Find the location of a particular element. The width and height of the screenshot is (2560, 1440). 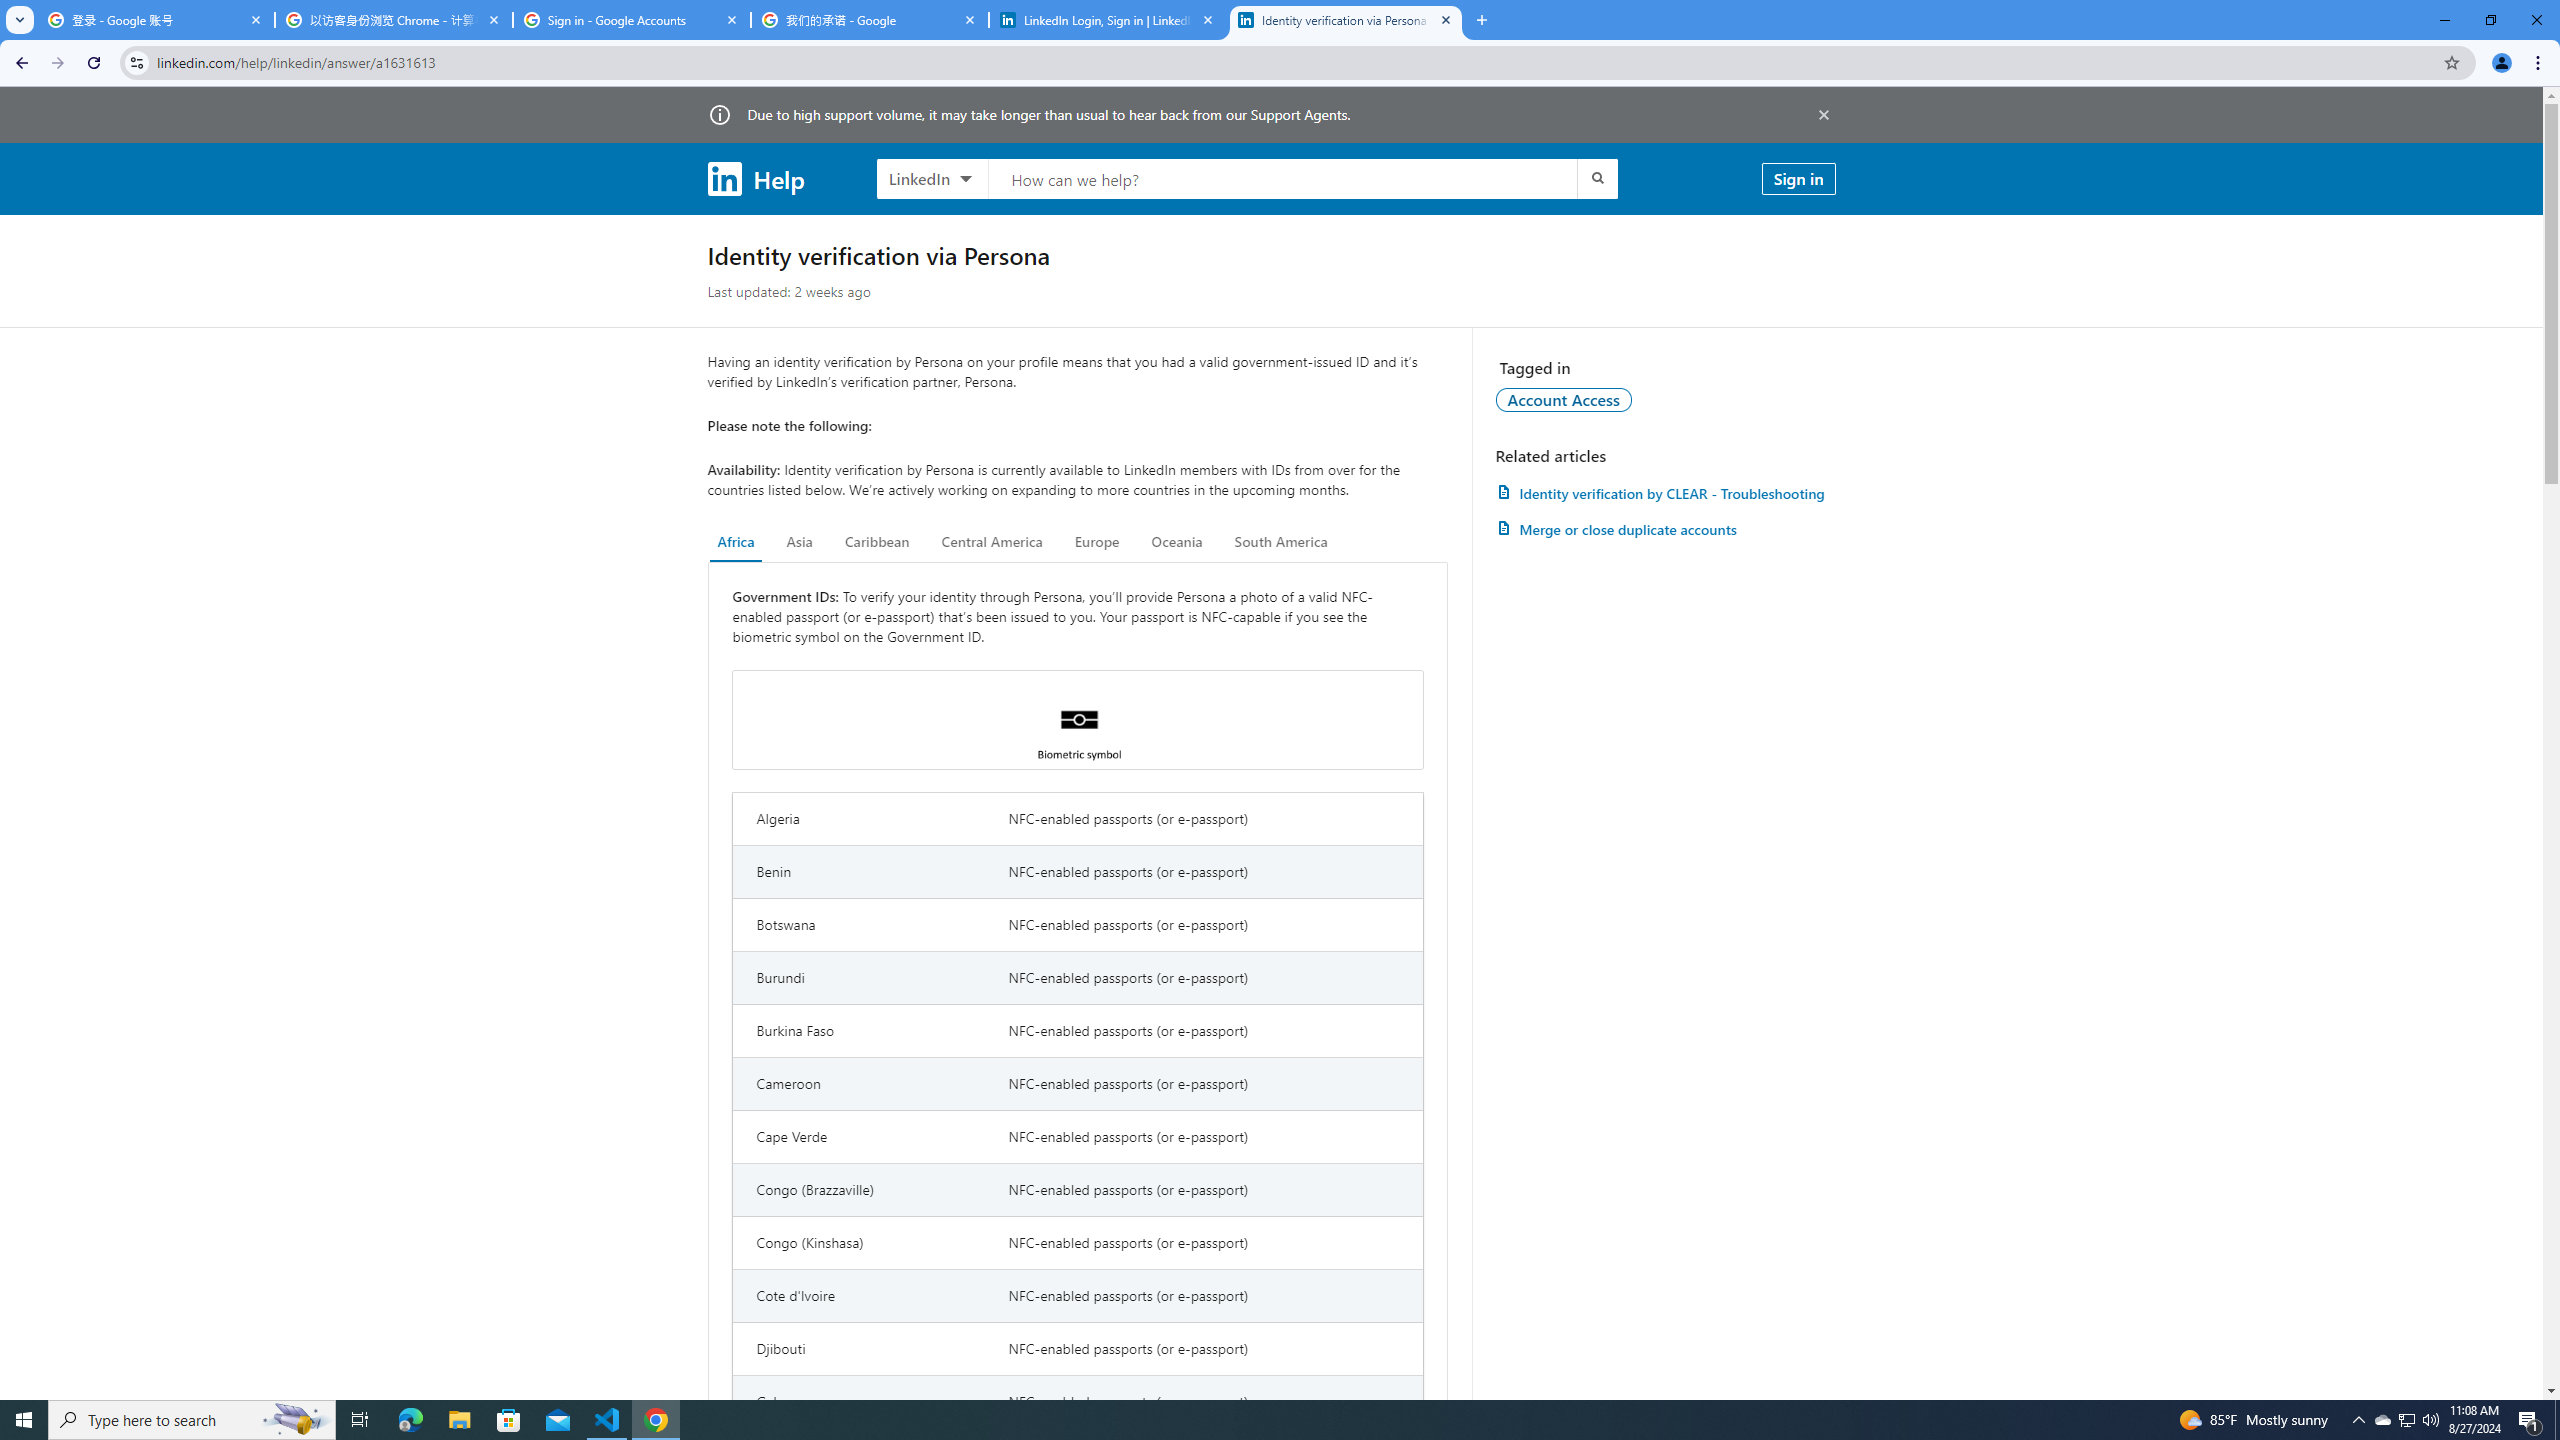

AutomationID: topic-link-a151002 is located at coordinates (1564, 399).